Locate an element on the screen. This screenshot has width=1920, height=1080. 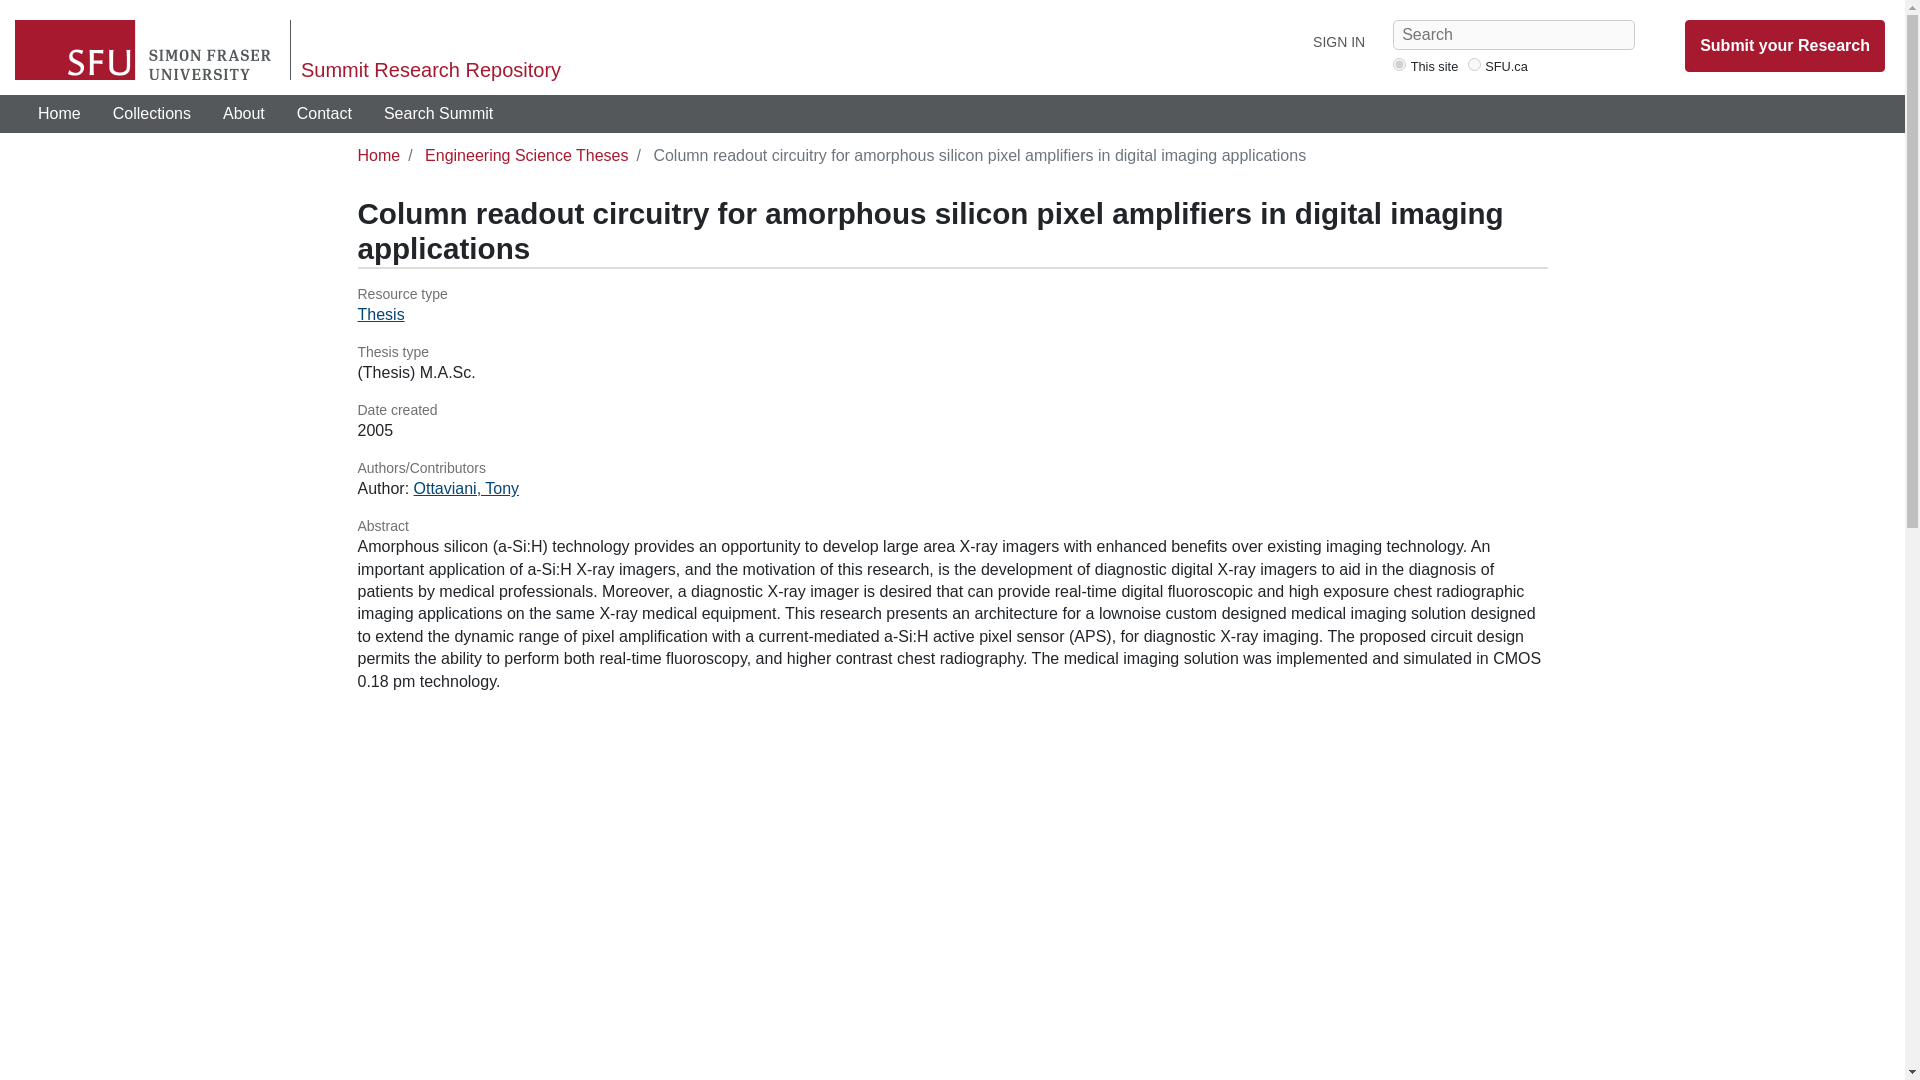
Home is located at coordinates (59, 114).